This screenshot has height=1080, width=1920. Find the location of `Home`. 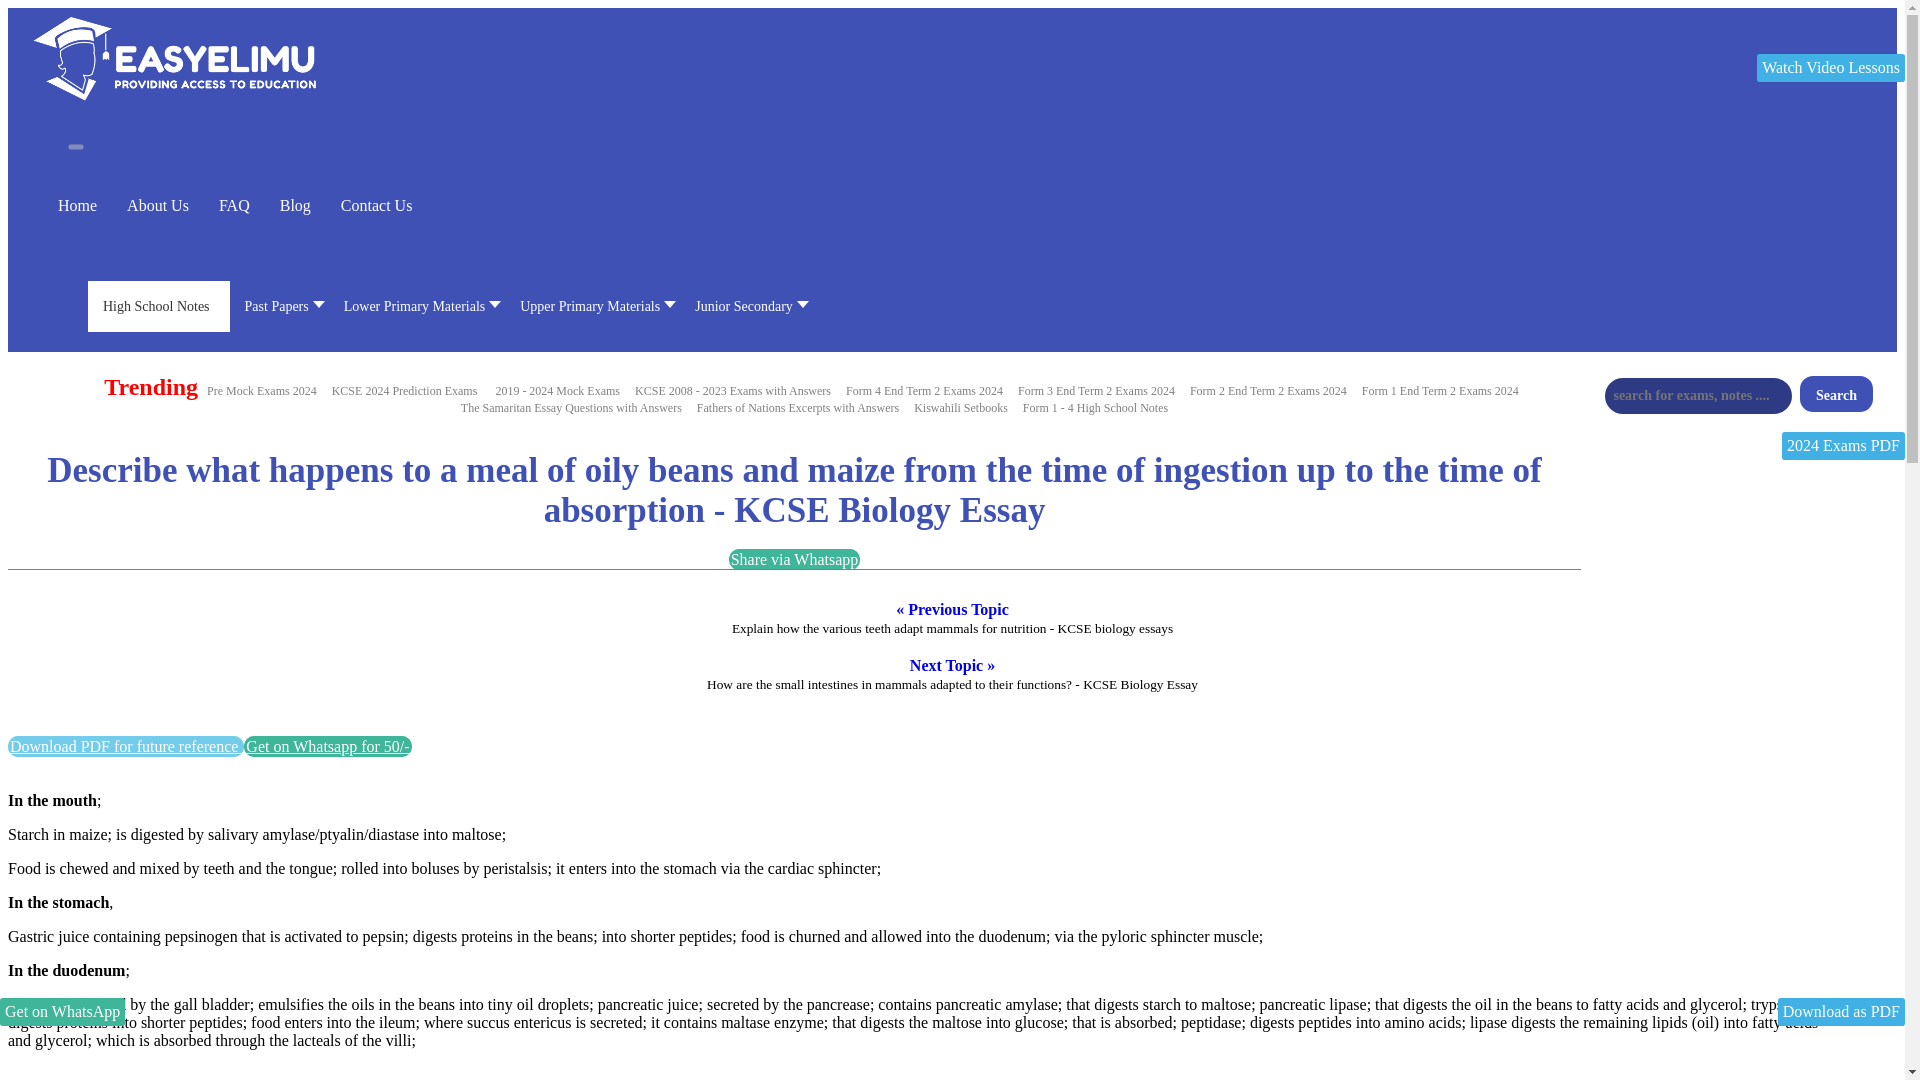

Home is located at coordinates (77, 204).